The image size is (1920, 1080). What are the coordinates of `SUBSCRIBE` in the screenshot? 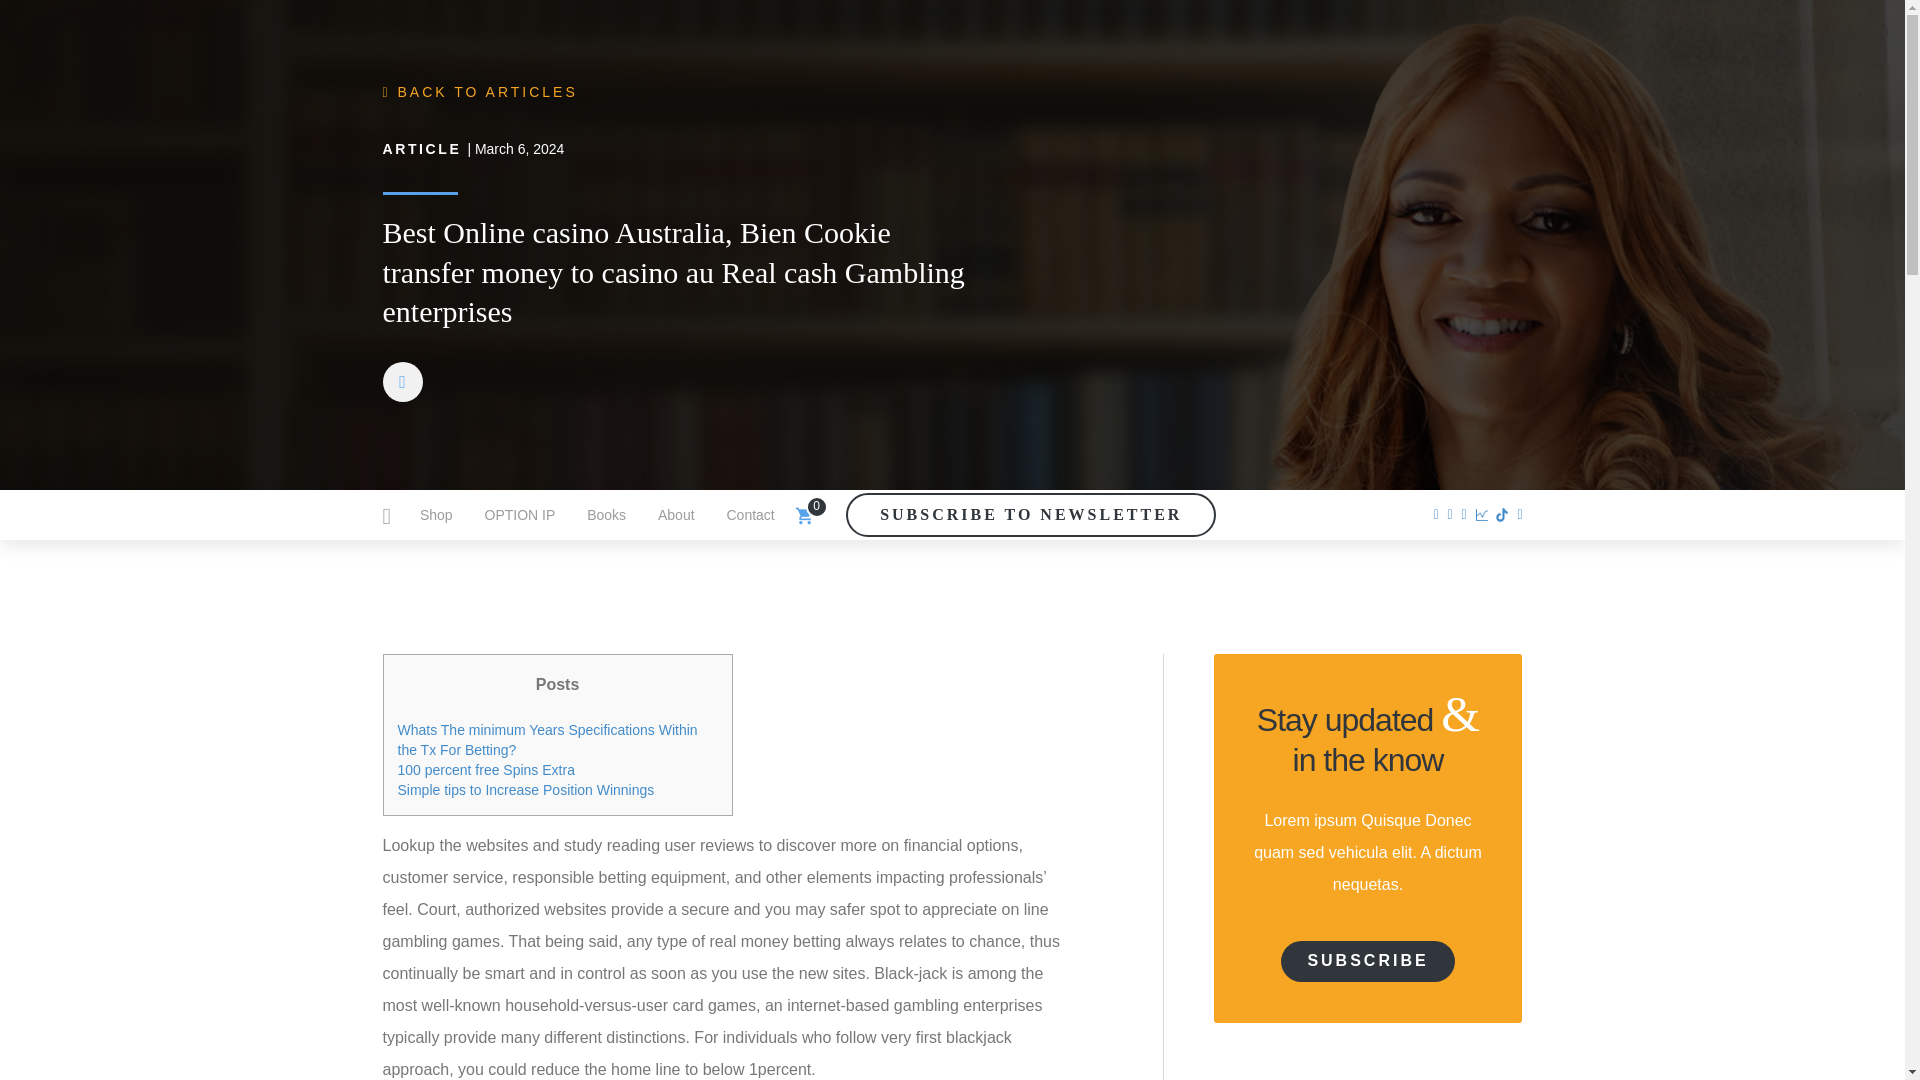 It's located at (1366, 960).